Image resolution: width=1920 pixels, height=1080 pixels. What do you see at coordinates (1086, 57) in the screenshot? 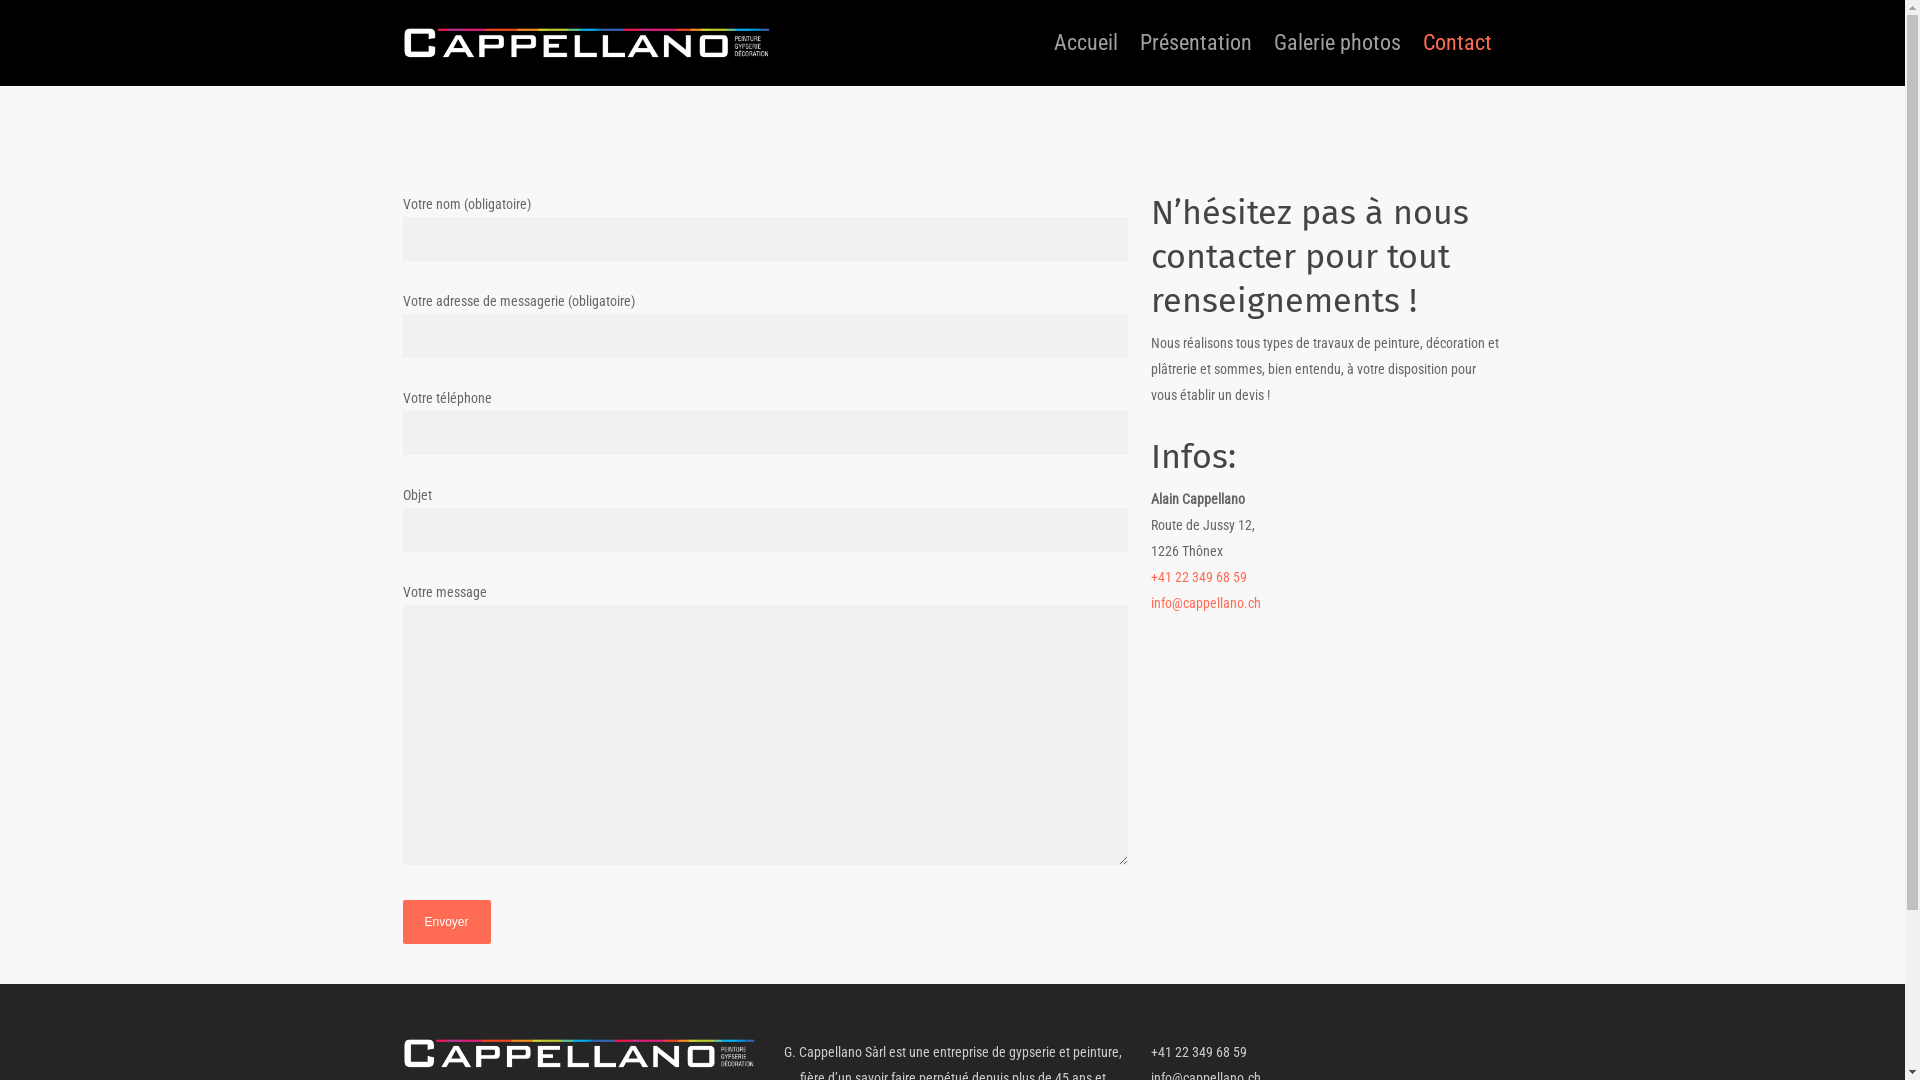
I see `Accueil` at bounding box center [1086, 57].